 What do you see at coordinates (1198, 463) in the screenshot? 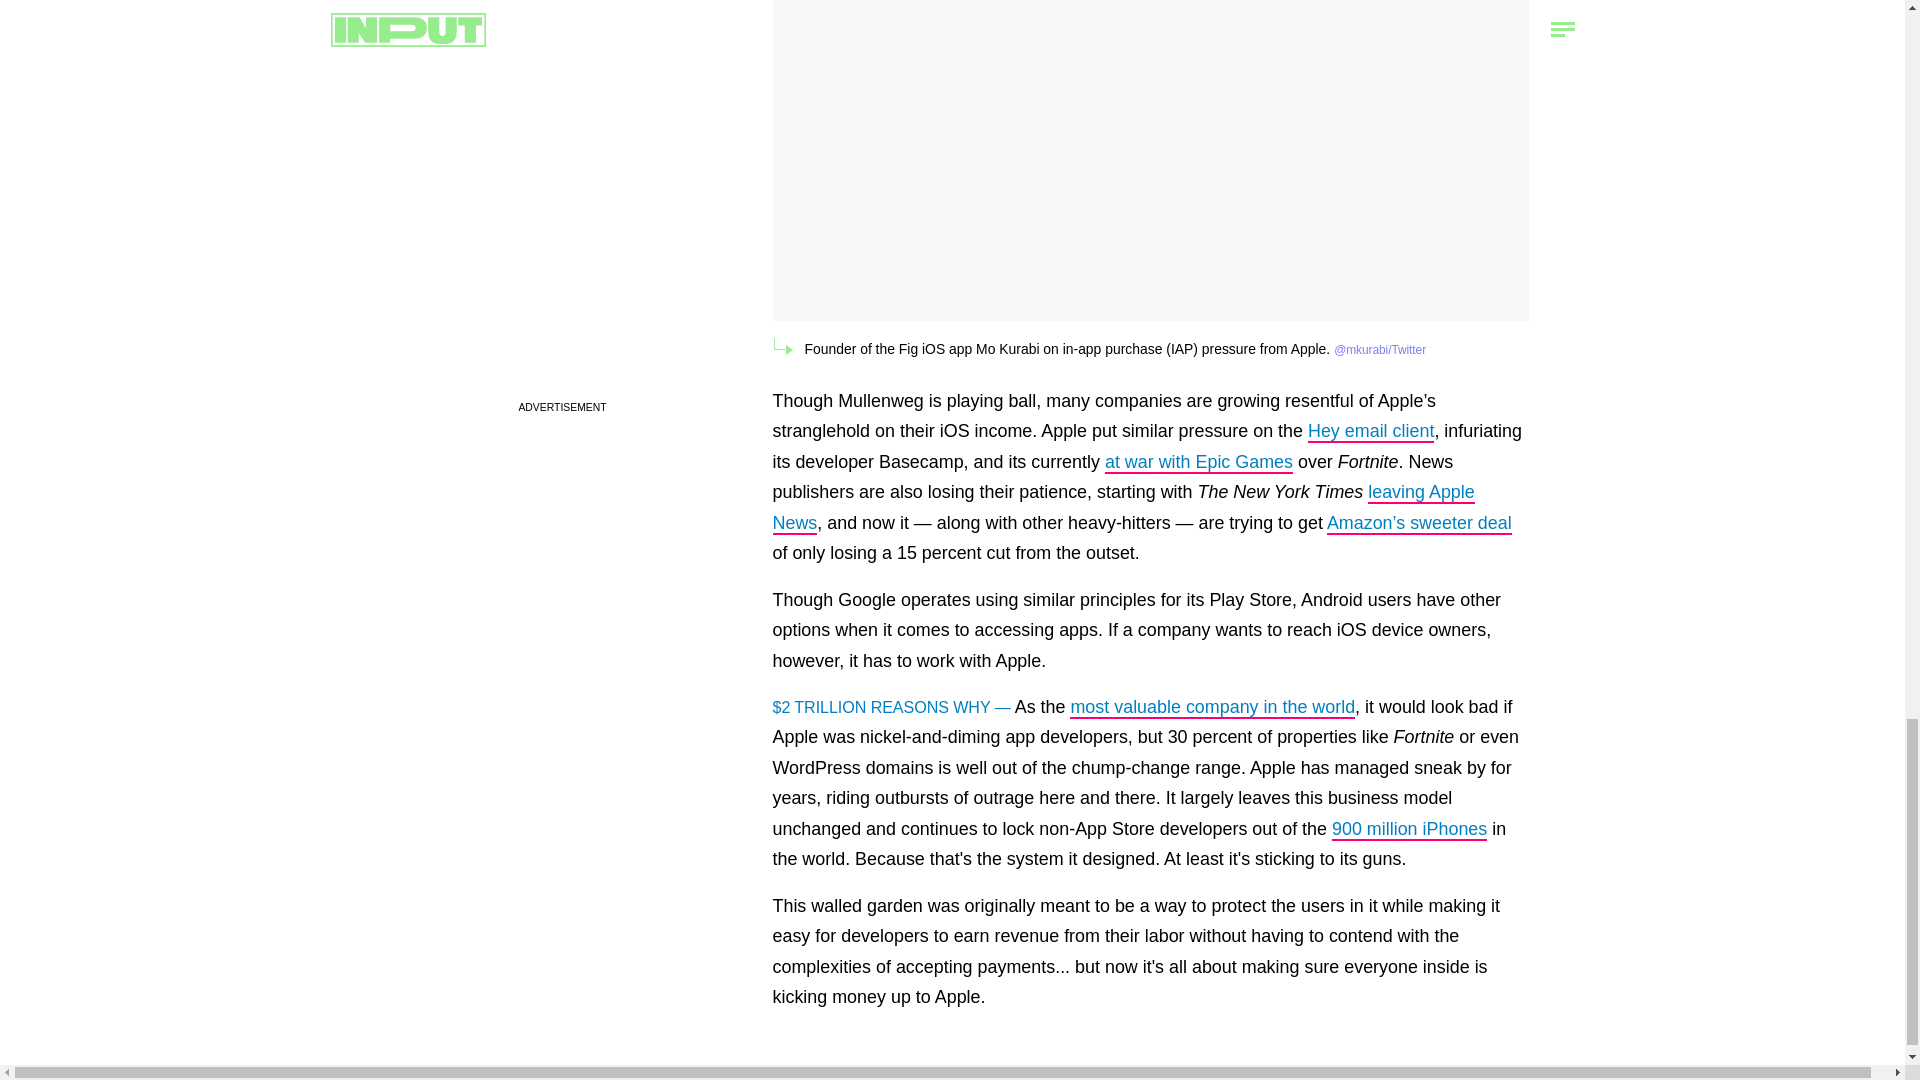
I see `at war with Epic Games` at bounding box center [1198, 463].